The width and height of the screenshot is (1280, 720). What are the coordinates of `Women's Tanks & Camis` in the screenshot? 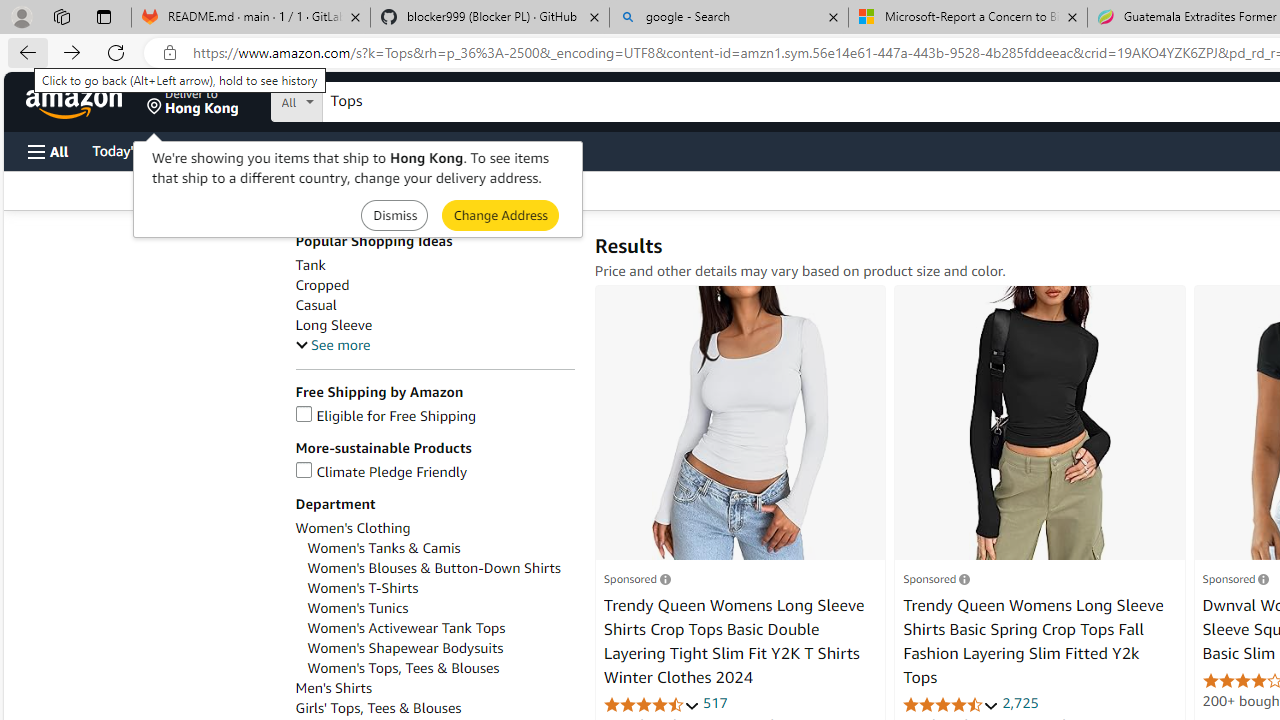 It's located at (384, 548).